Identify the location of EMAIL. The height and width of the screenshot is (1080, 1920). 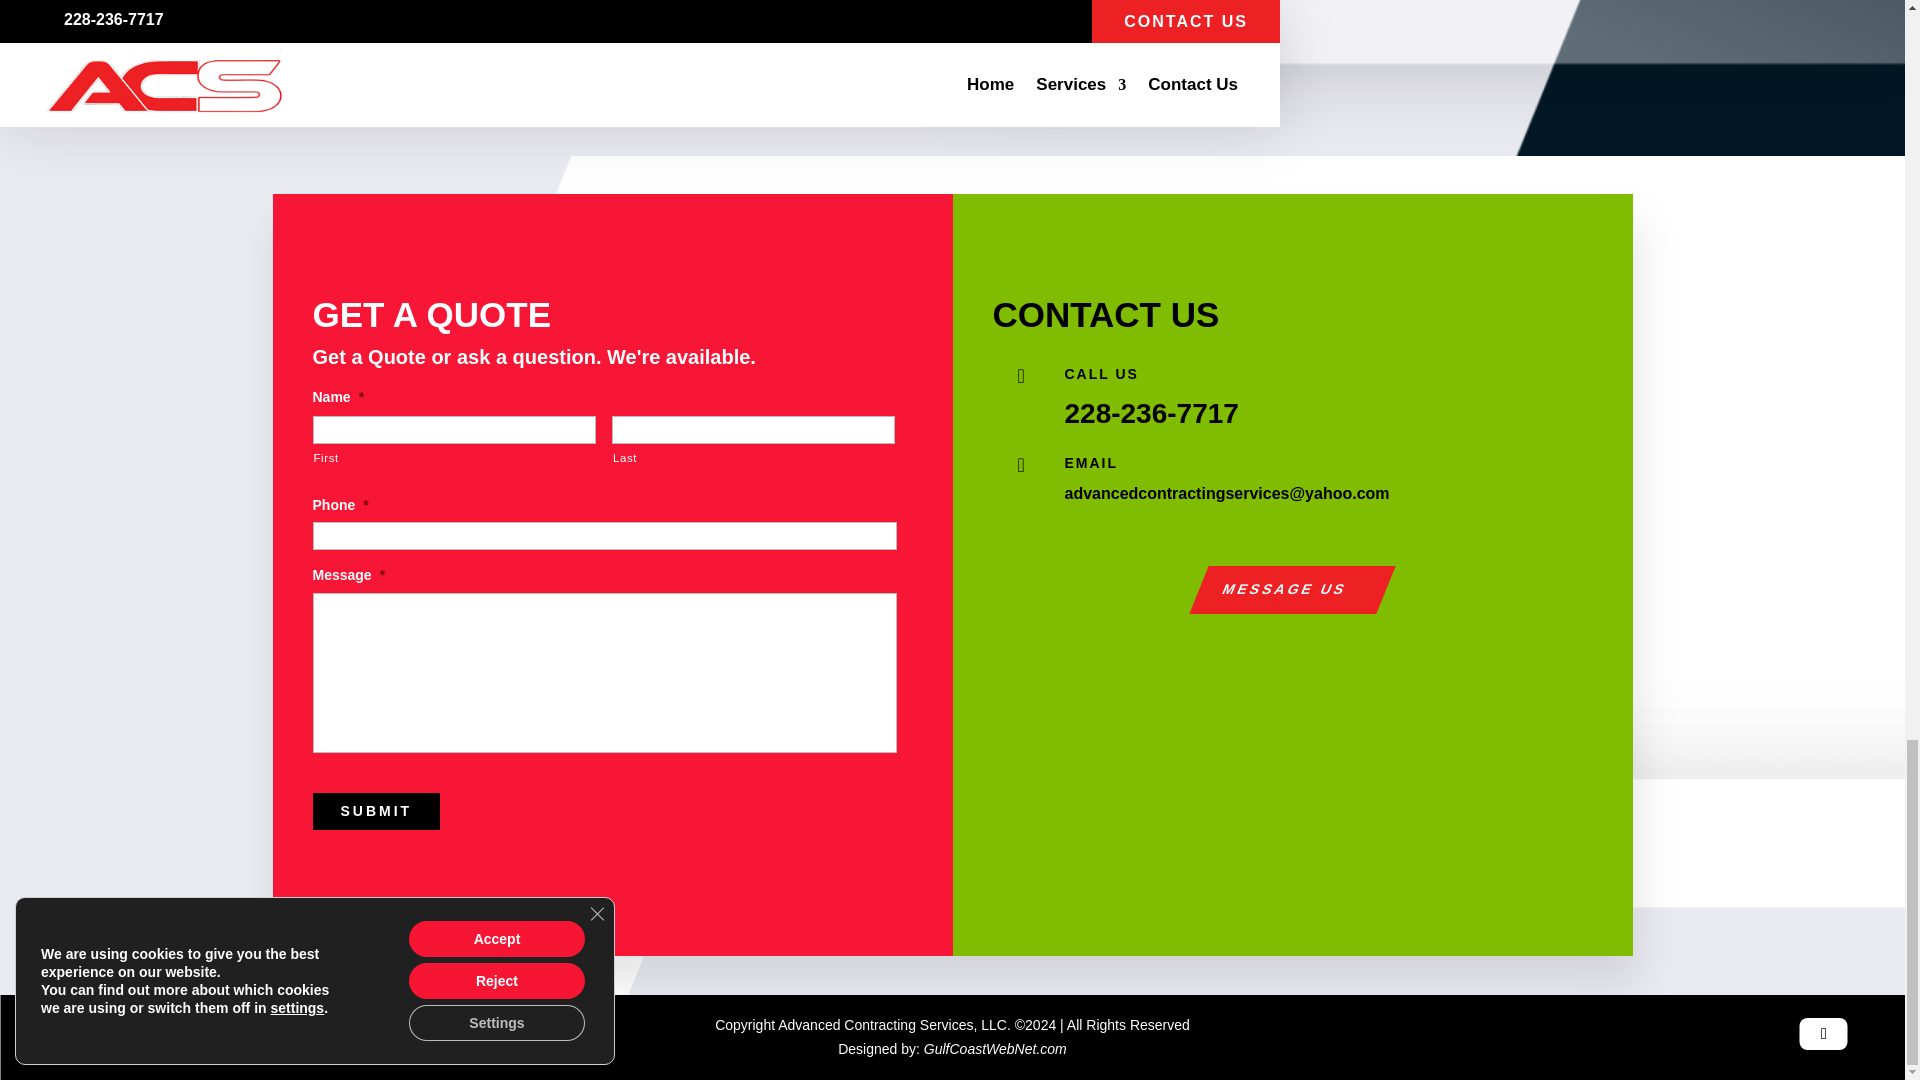
(1090, 462).